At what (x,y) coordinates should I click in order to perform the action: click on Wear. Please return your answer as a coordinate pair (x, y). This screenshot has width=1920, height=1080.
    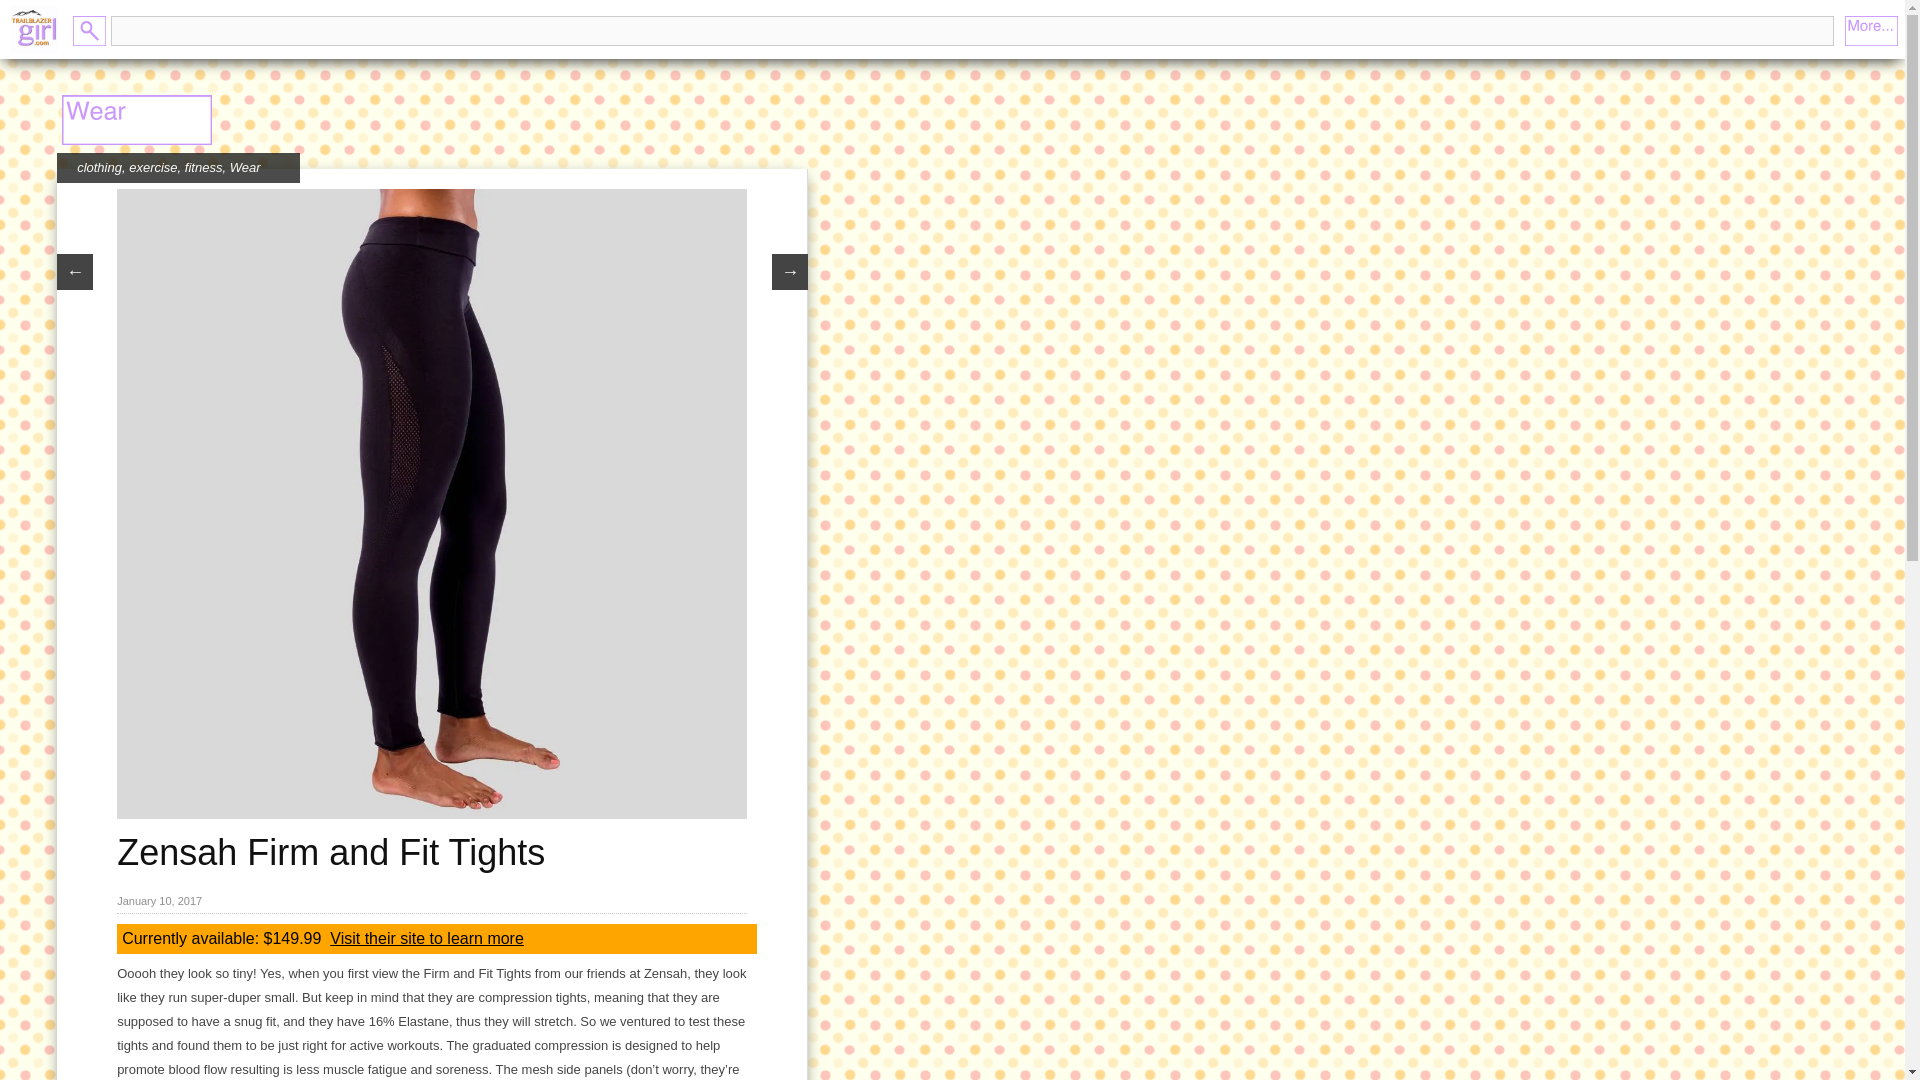
    Looking at the image, I should click on (246, 166).